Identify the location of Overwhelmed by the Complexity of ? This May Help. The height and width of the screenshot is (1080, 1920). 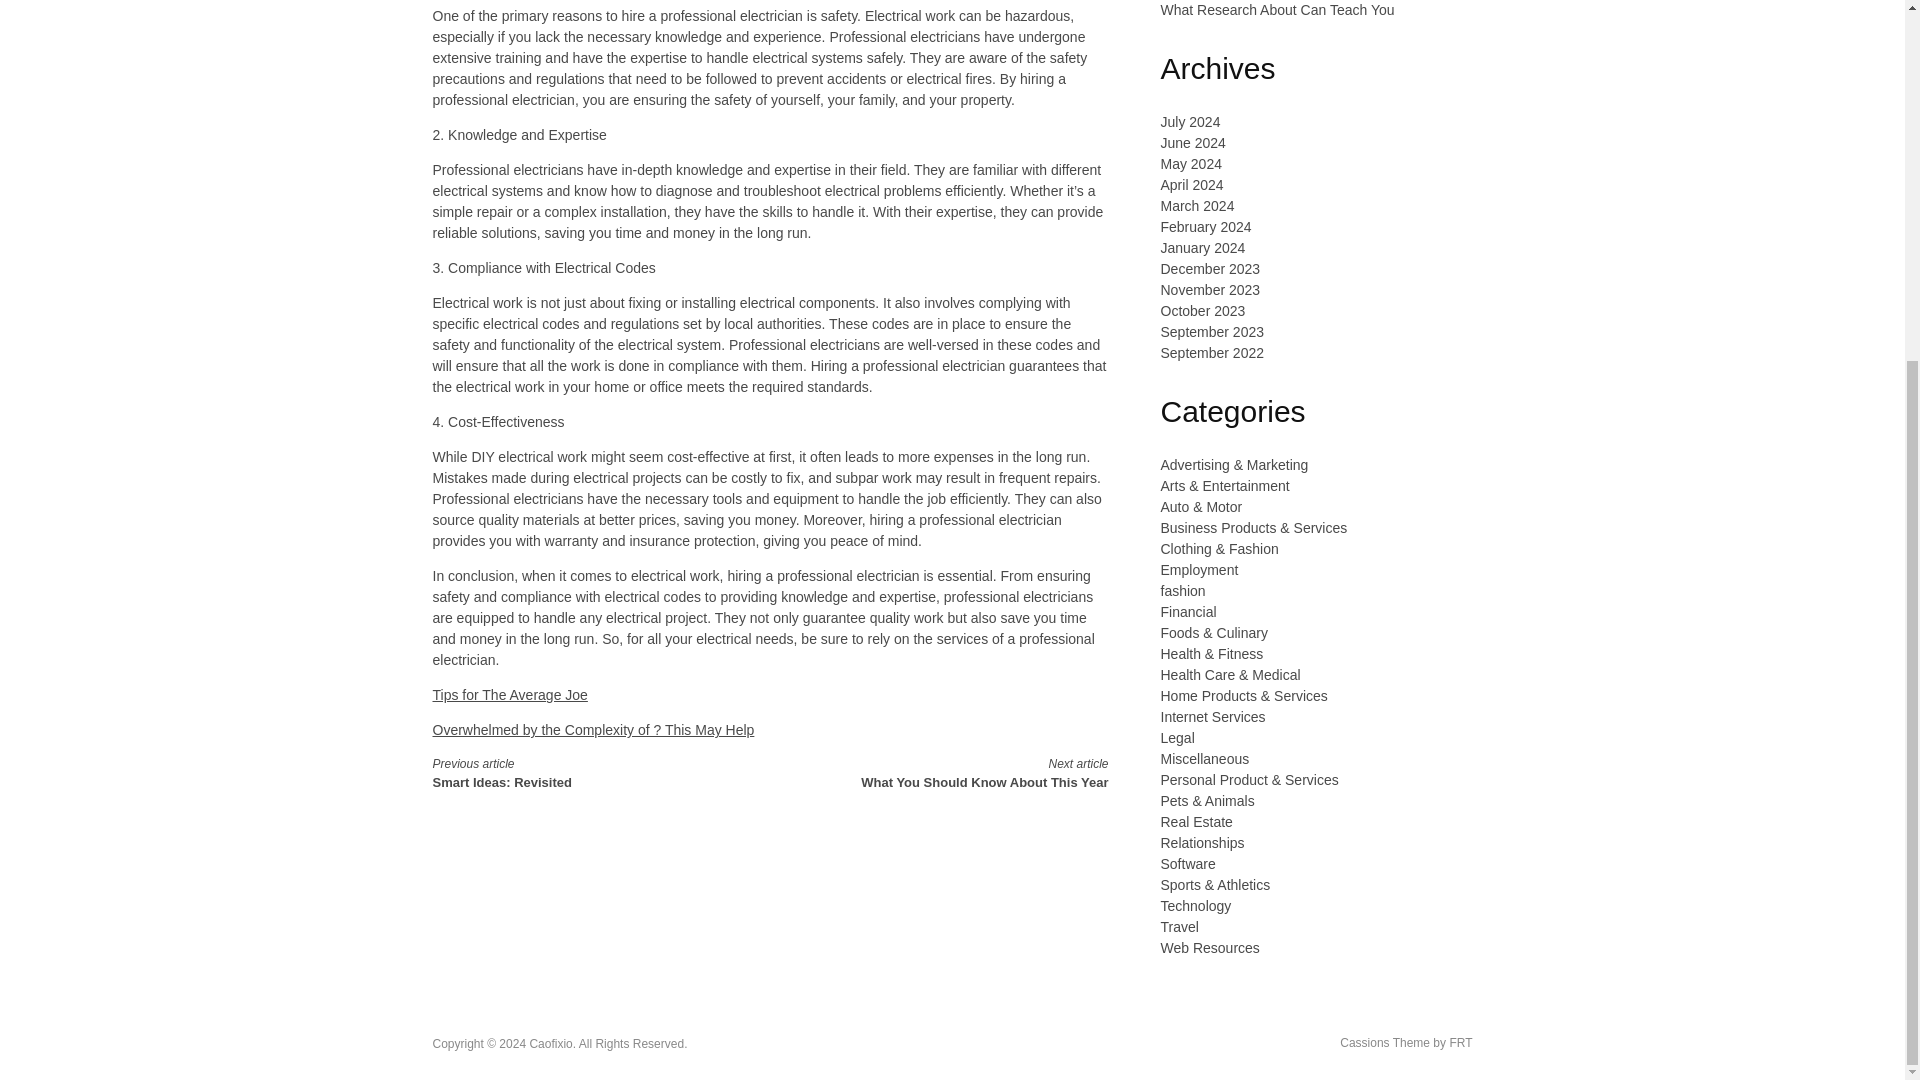
(593, 730).